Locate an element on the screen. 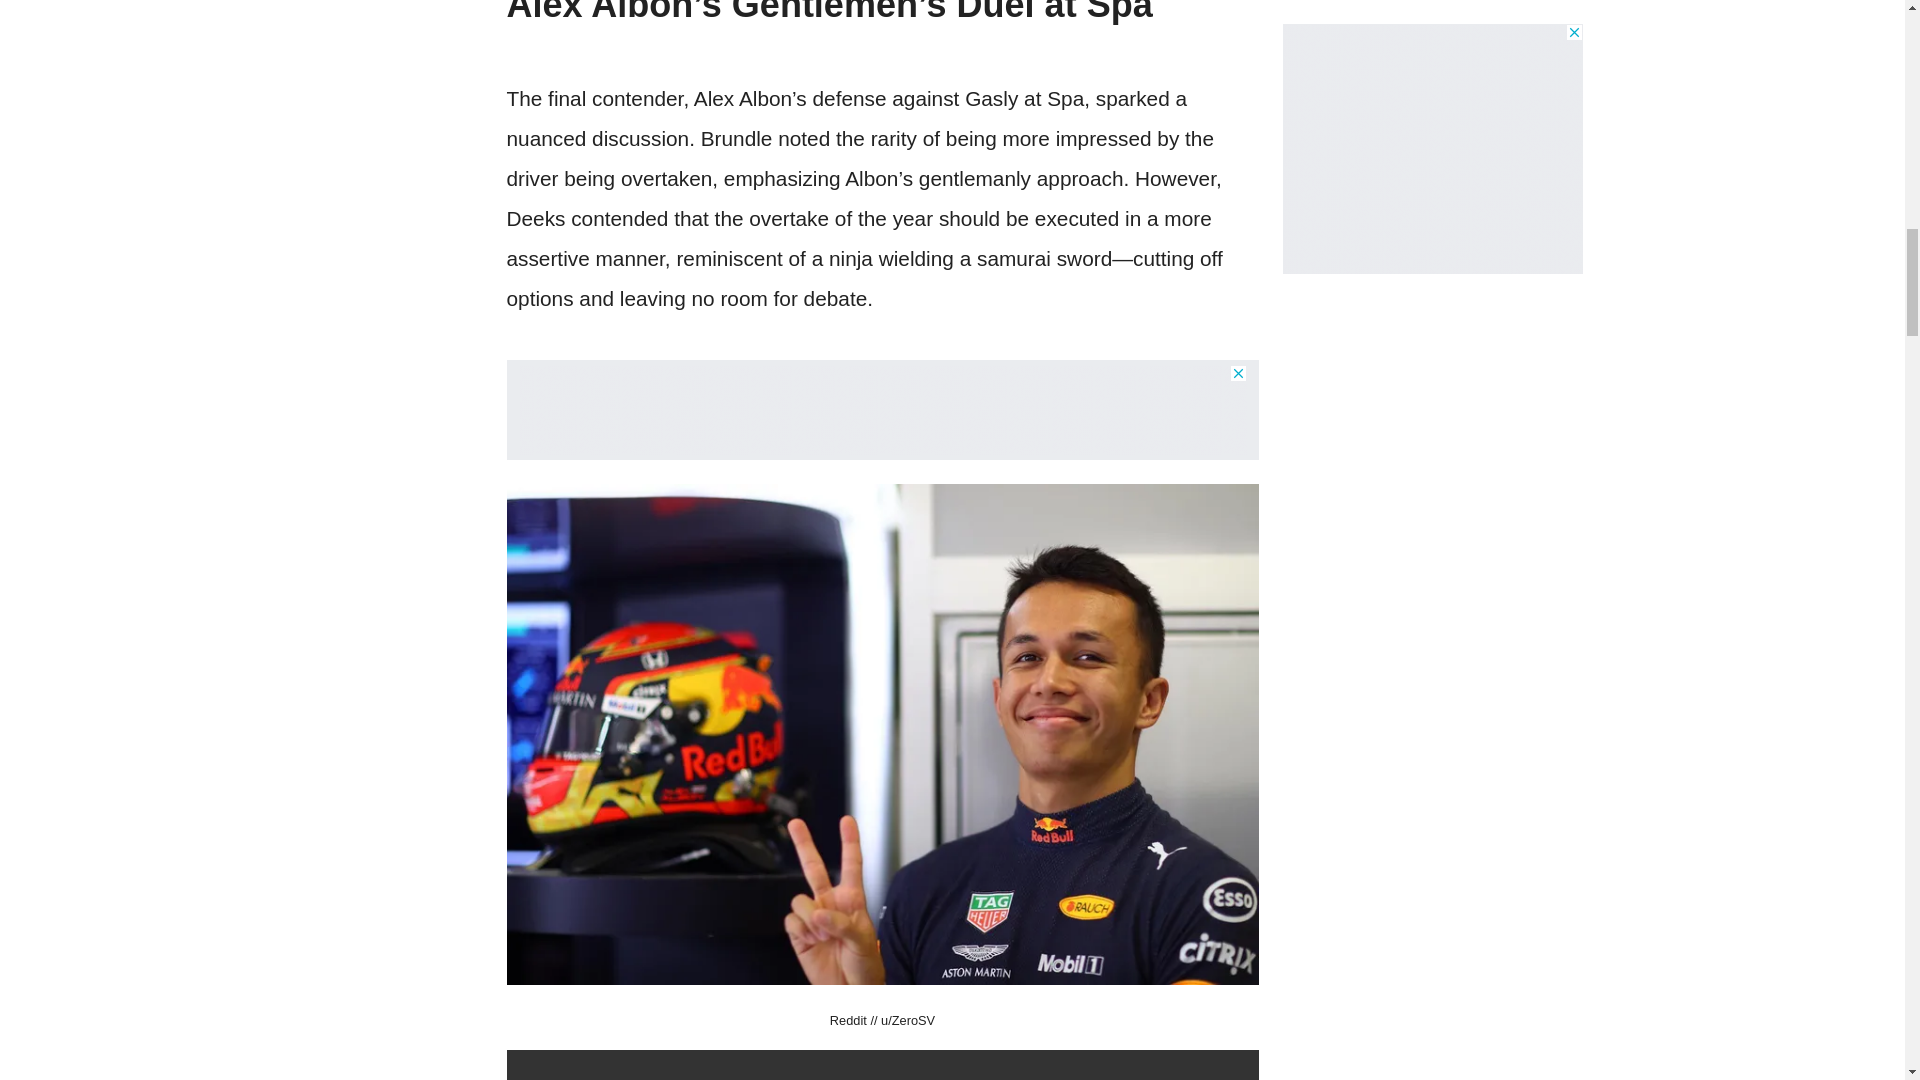 Image resolution: width=1920 pixels, height=1080 pixels. 3rd party ad content is located at coordinates (1432, 38).